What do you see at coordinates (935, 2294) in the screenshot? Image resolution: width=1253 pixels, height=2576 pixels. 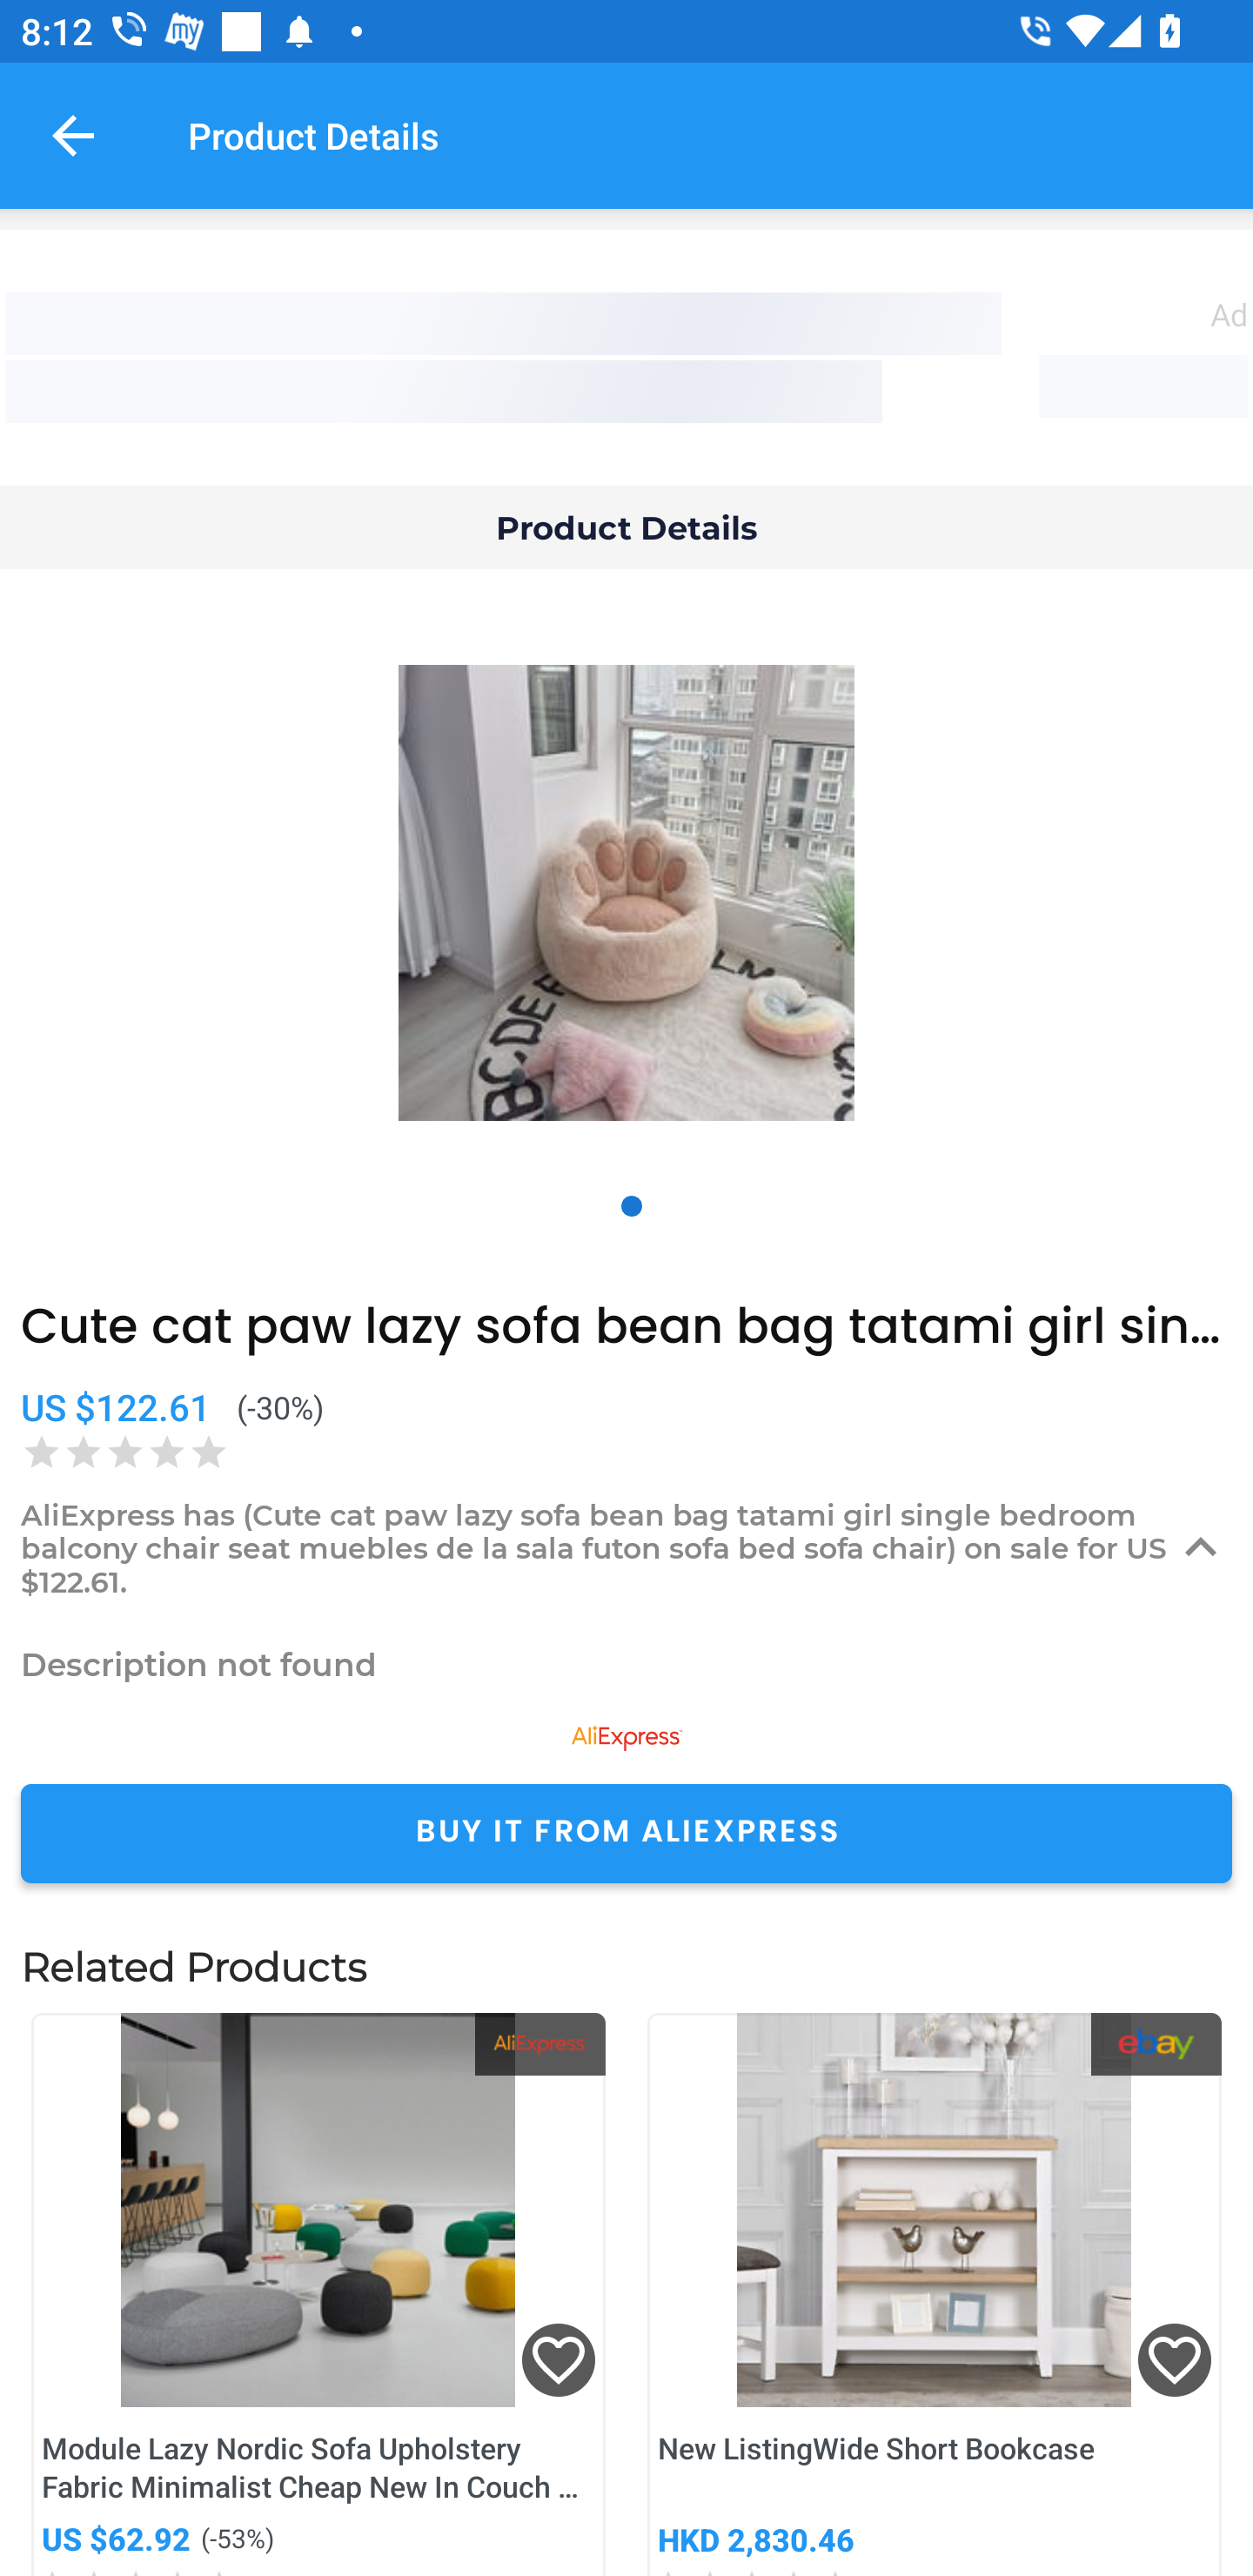 I see `New ListingWide Short Bookcase HKD 2,830.46 0.0` at bounding box center [935, 2294].